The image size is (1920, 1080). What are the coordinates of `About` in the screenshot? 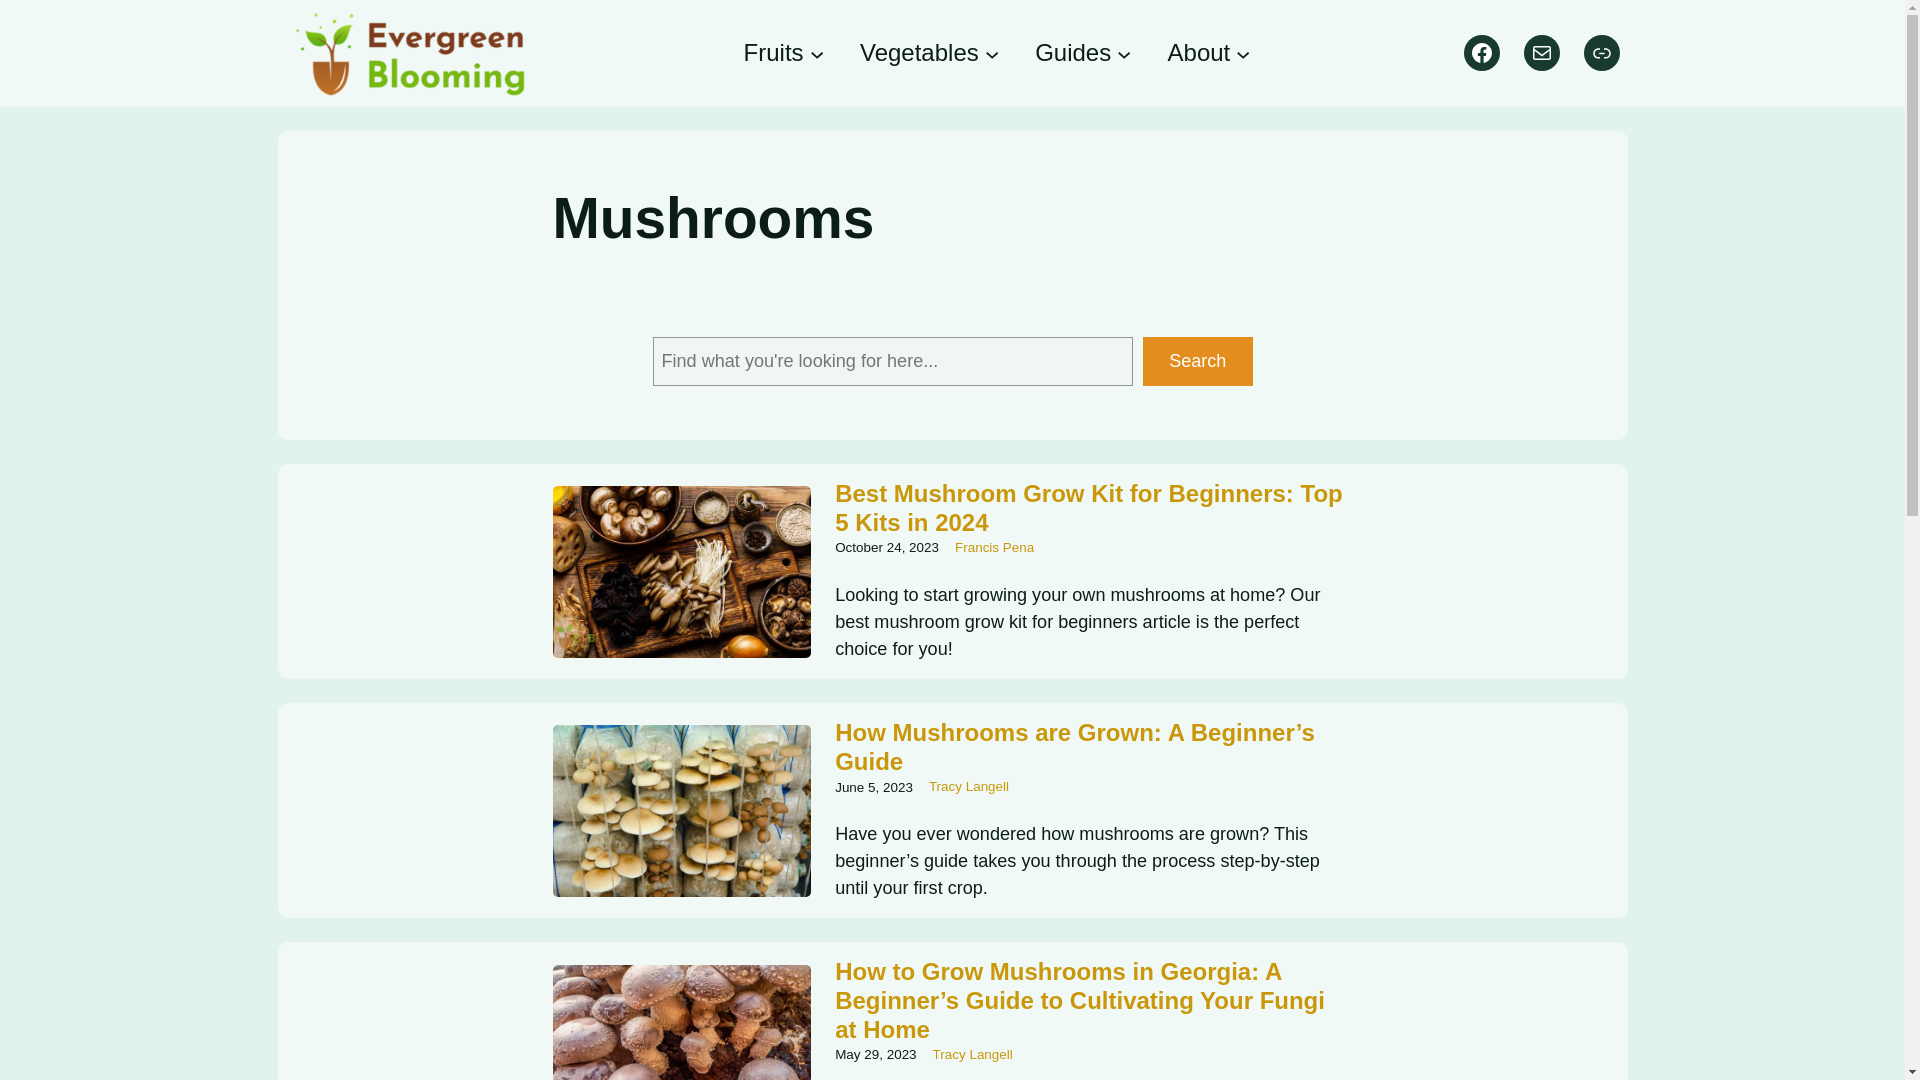 It's located at (1198, 52).